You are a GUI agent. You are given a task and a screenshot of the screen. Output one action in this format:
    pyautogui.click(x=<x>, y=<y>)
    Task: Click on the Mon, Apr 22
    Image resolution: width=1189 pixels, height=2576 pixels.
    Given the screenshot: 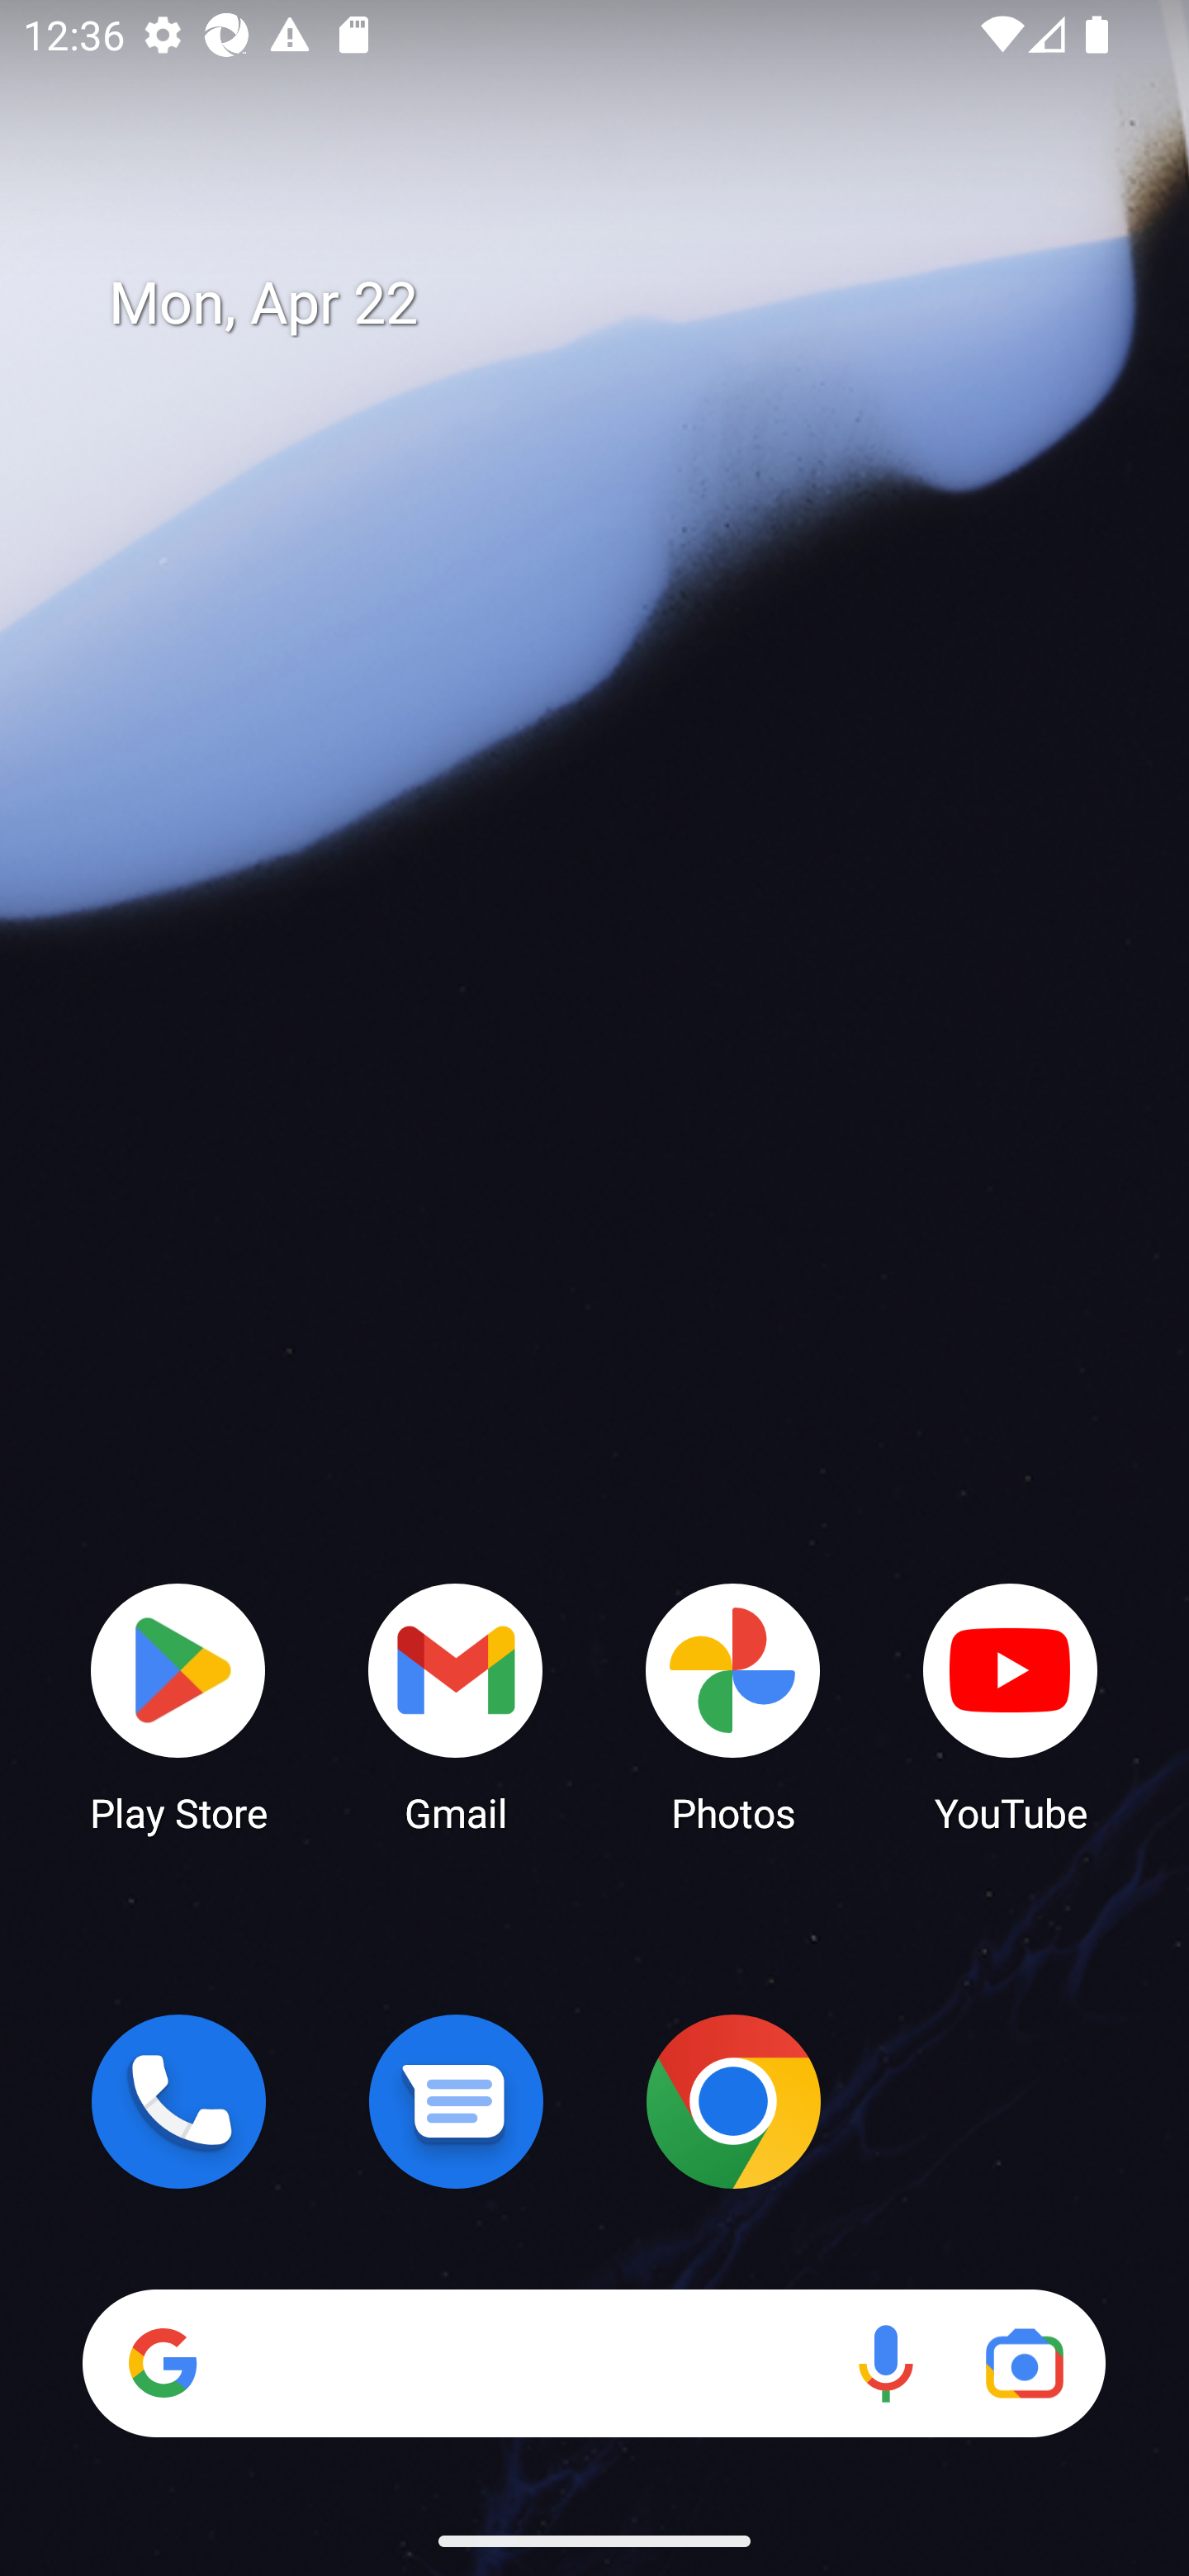 What is the action you would take?
    pyautogui.click(x=618, y=304)
    